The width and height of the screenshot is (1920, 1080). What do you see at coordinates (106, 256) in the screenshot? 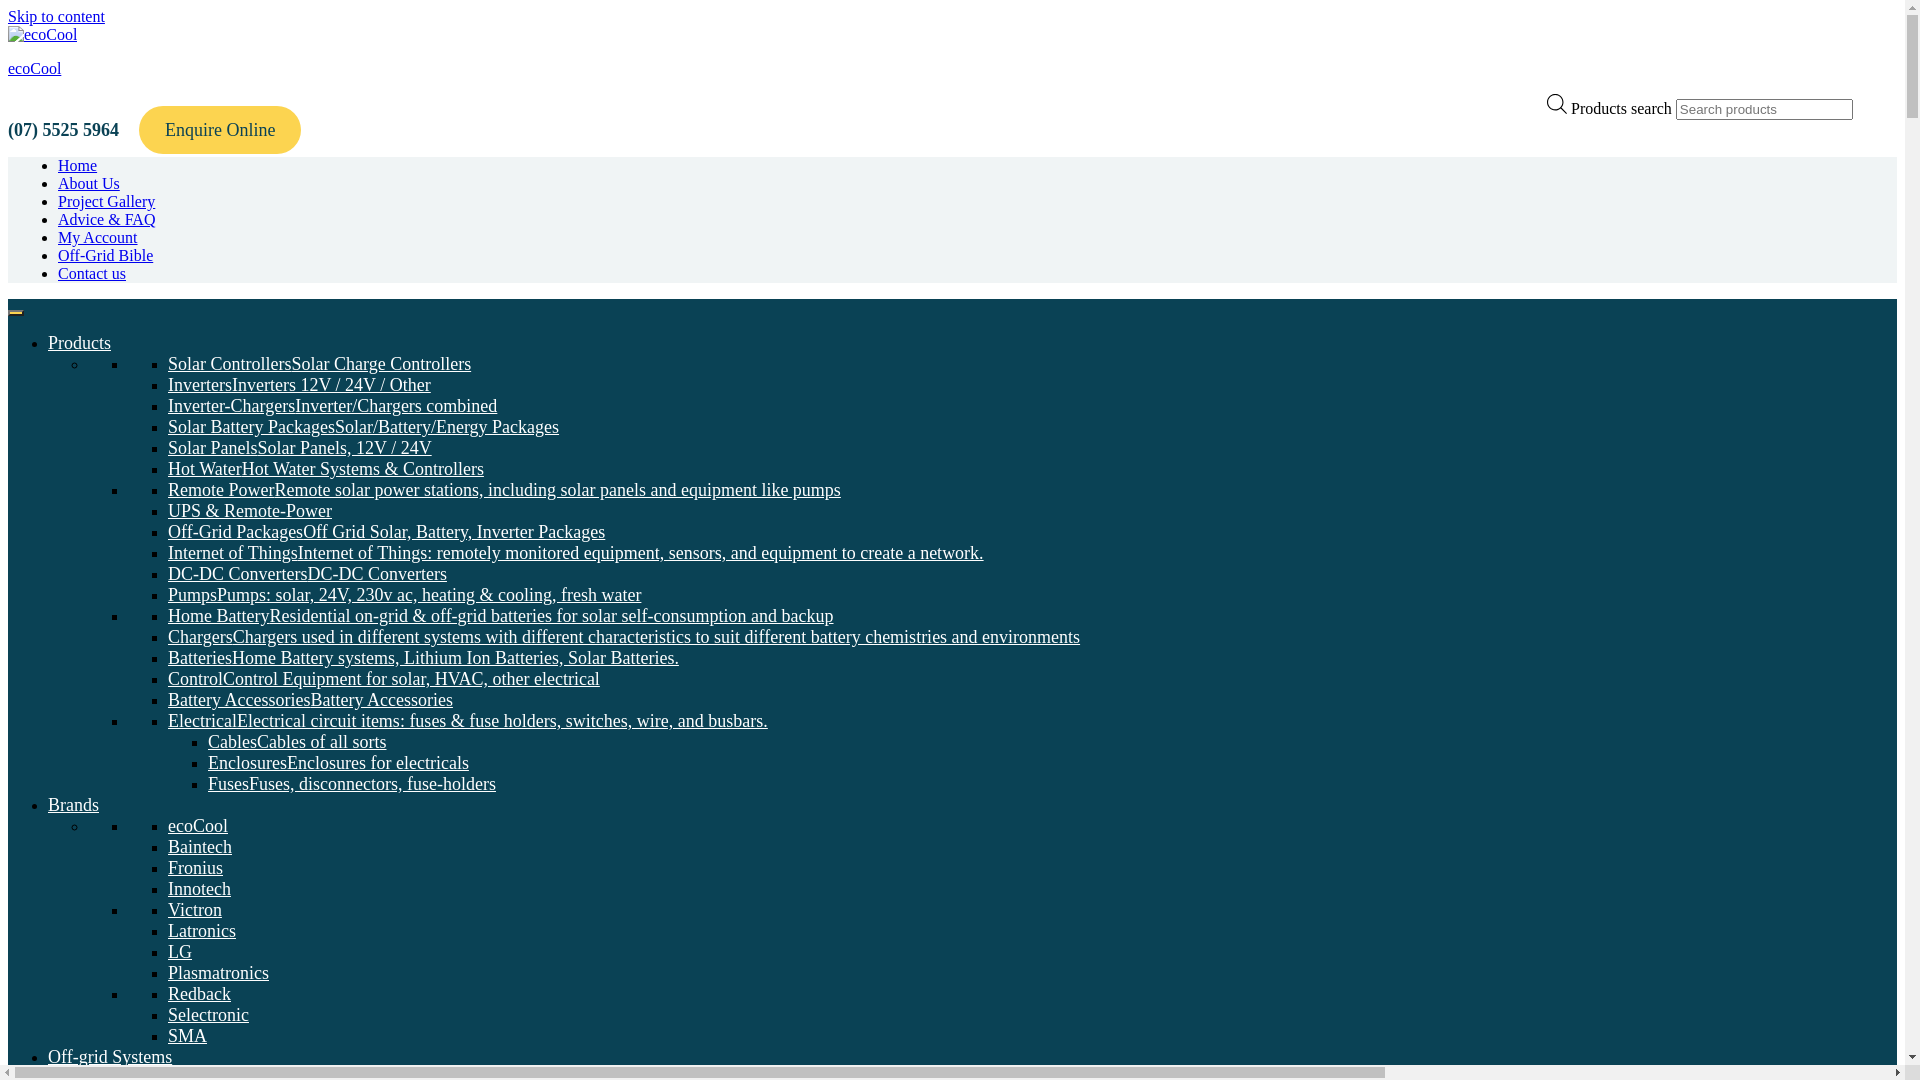
I see `Off-Grid Bible` at bounding box center [106, 256].